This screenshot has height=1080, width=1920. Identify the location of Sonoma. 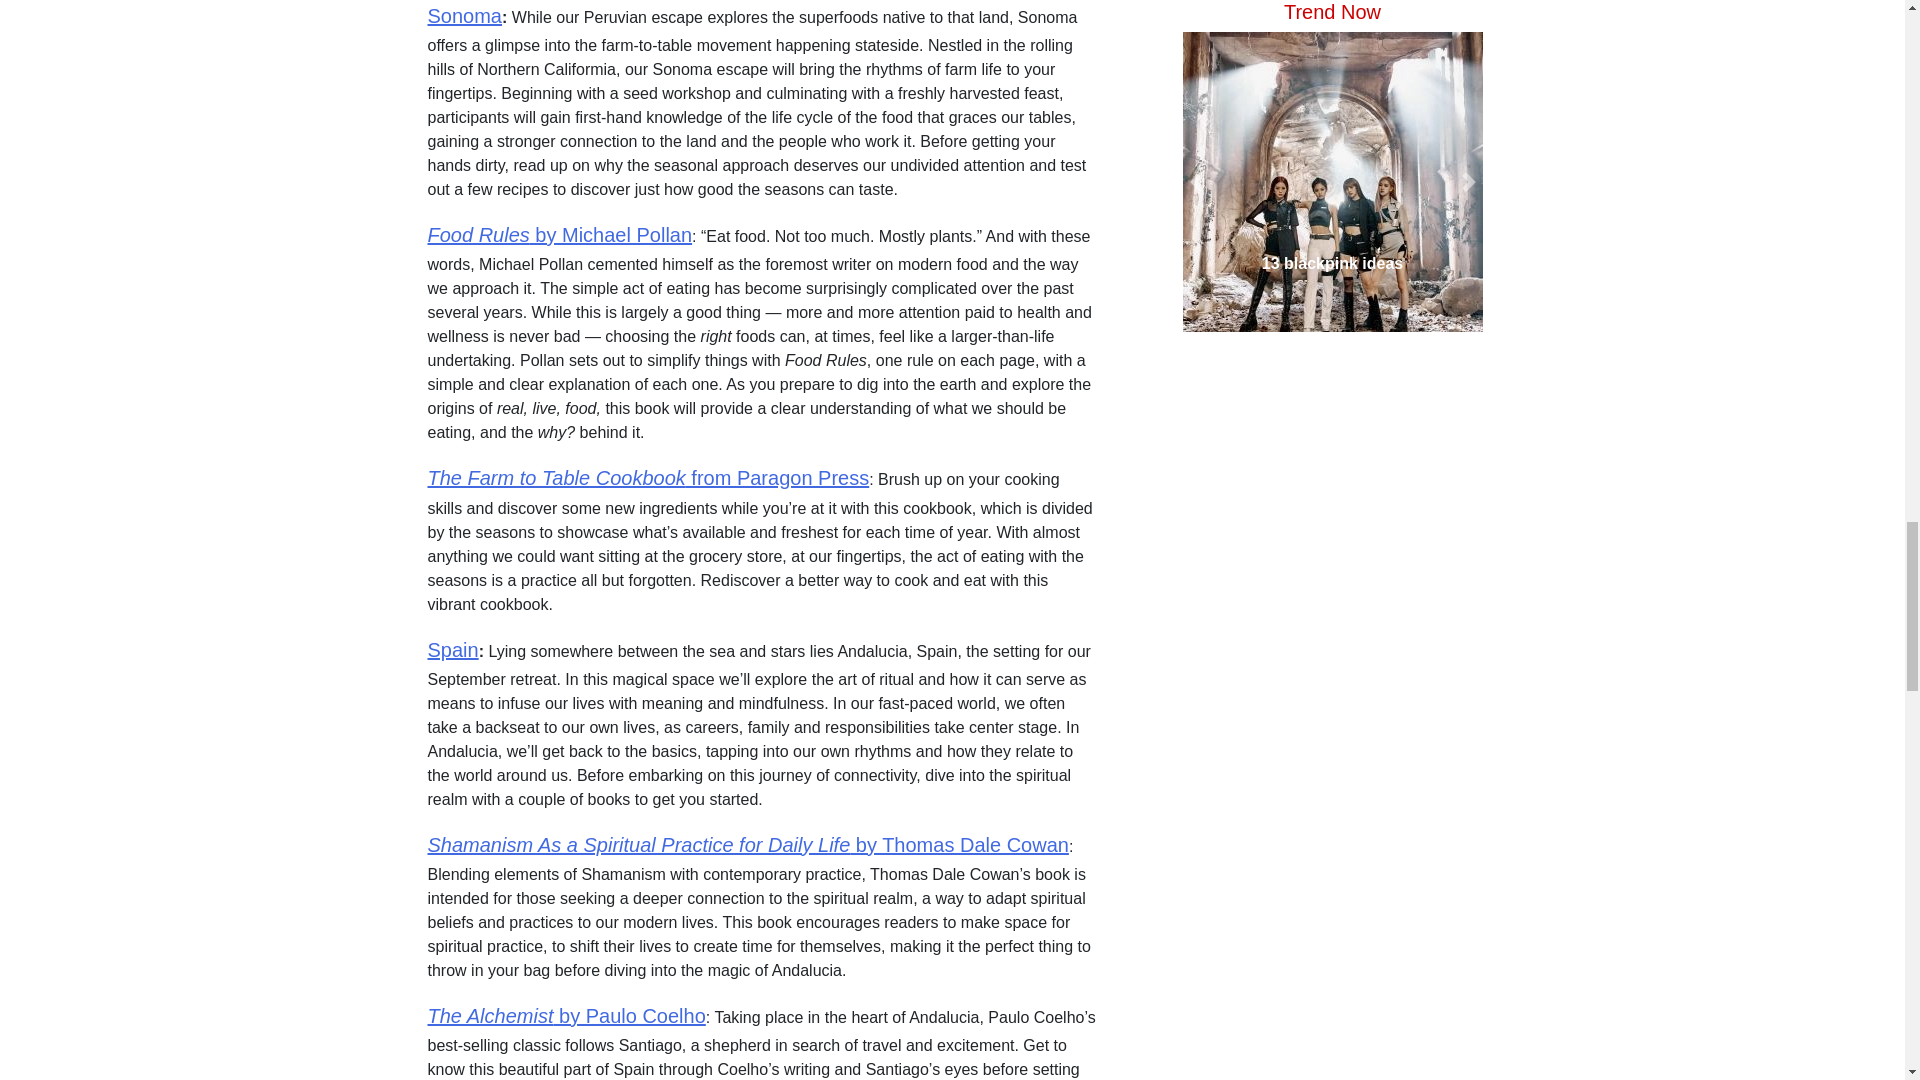
(466, 16).